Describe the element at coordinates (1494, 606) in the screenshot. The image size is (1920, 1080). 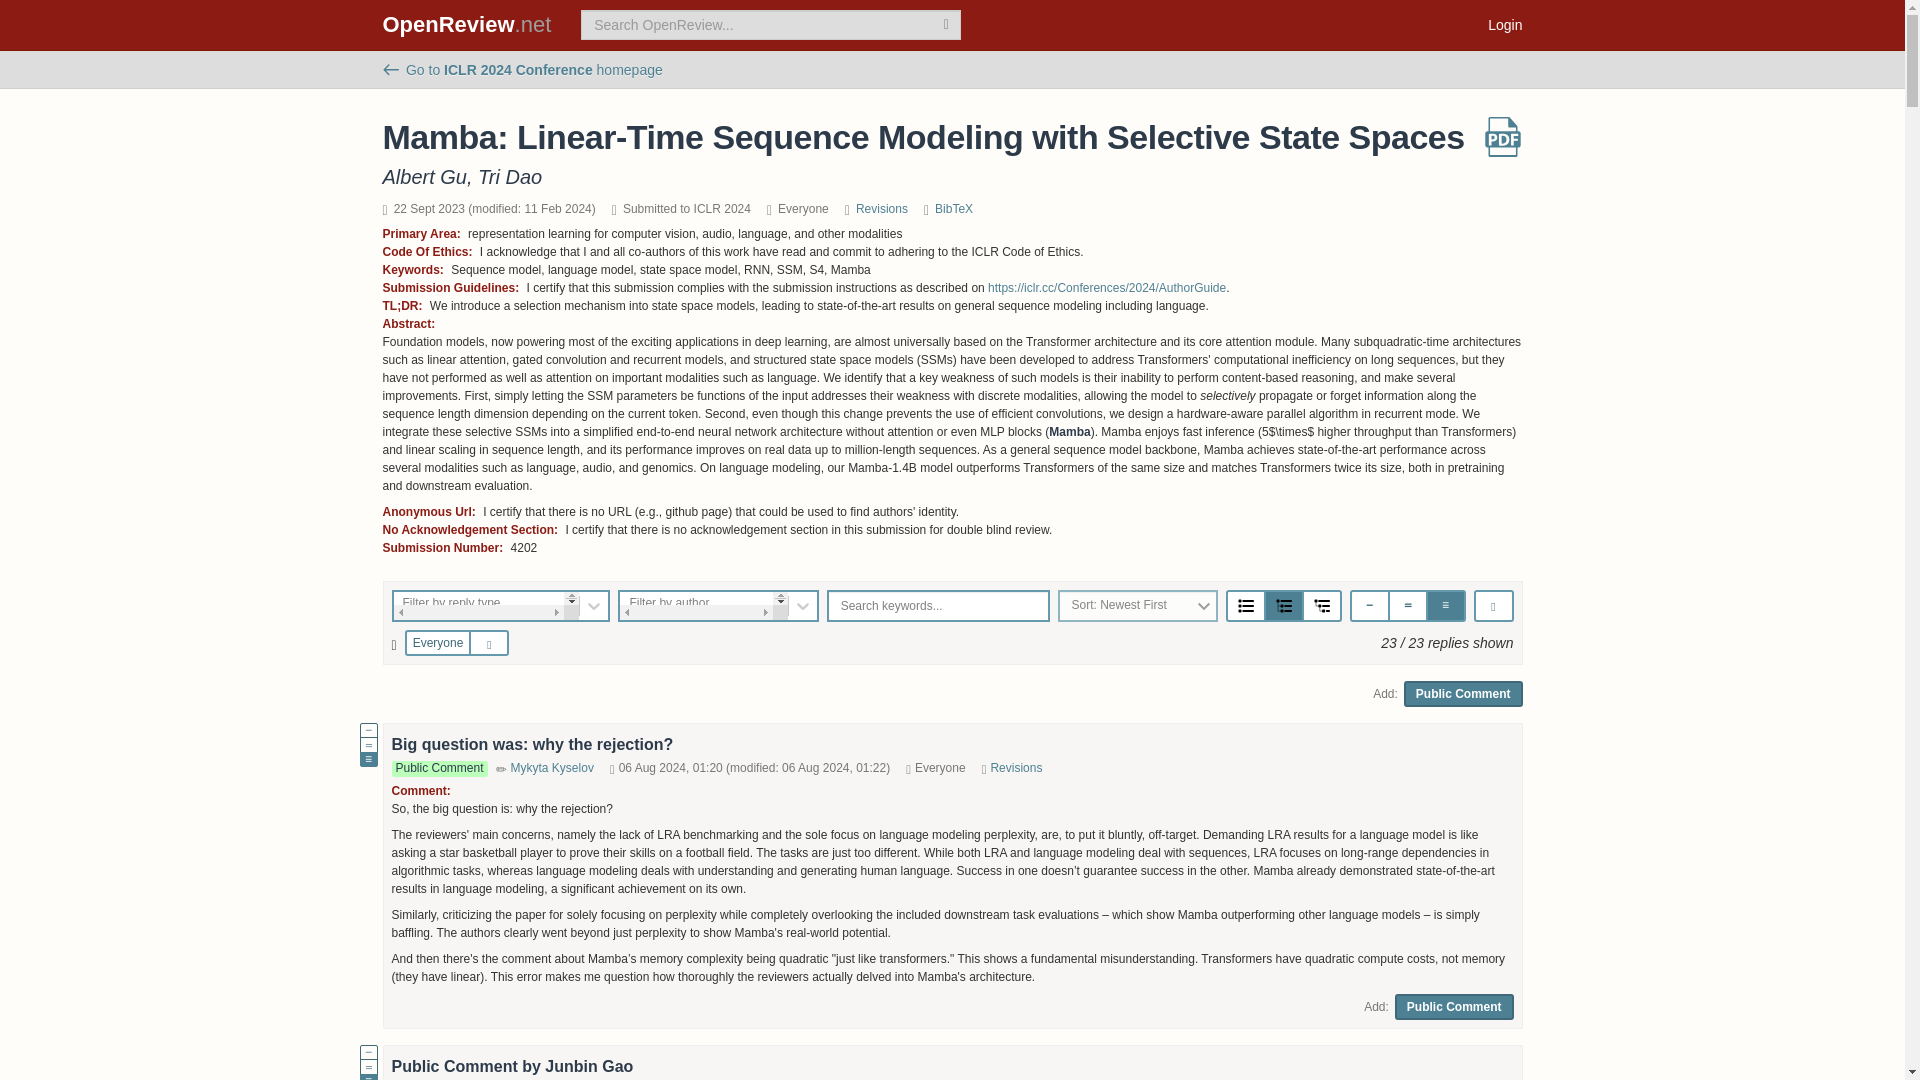
I see `Copy link` at that location.